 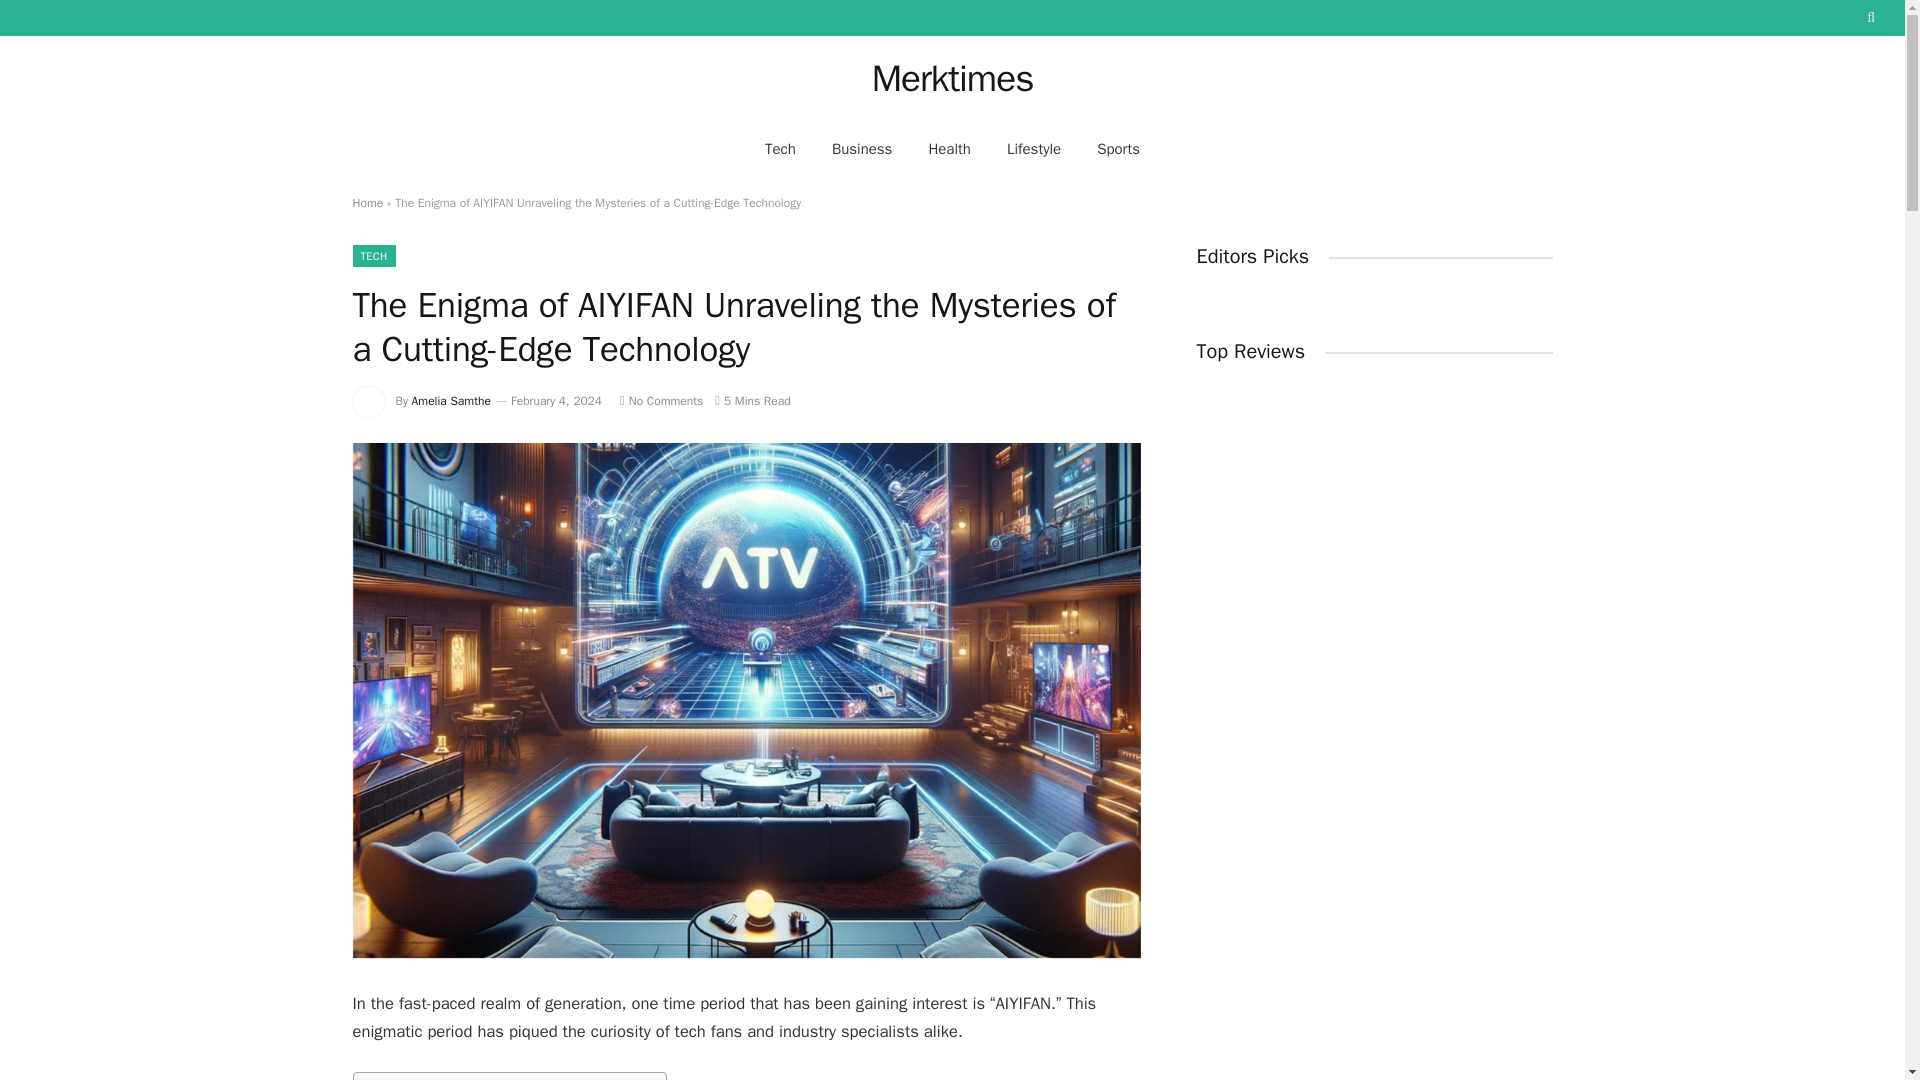 I want to click on Posts by Amelia Samthe, so click(x=452, y=401).